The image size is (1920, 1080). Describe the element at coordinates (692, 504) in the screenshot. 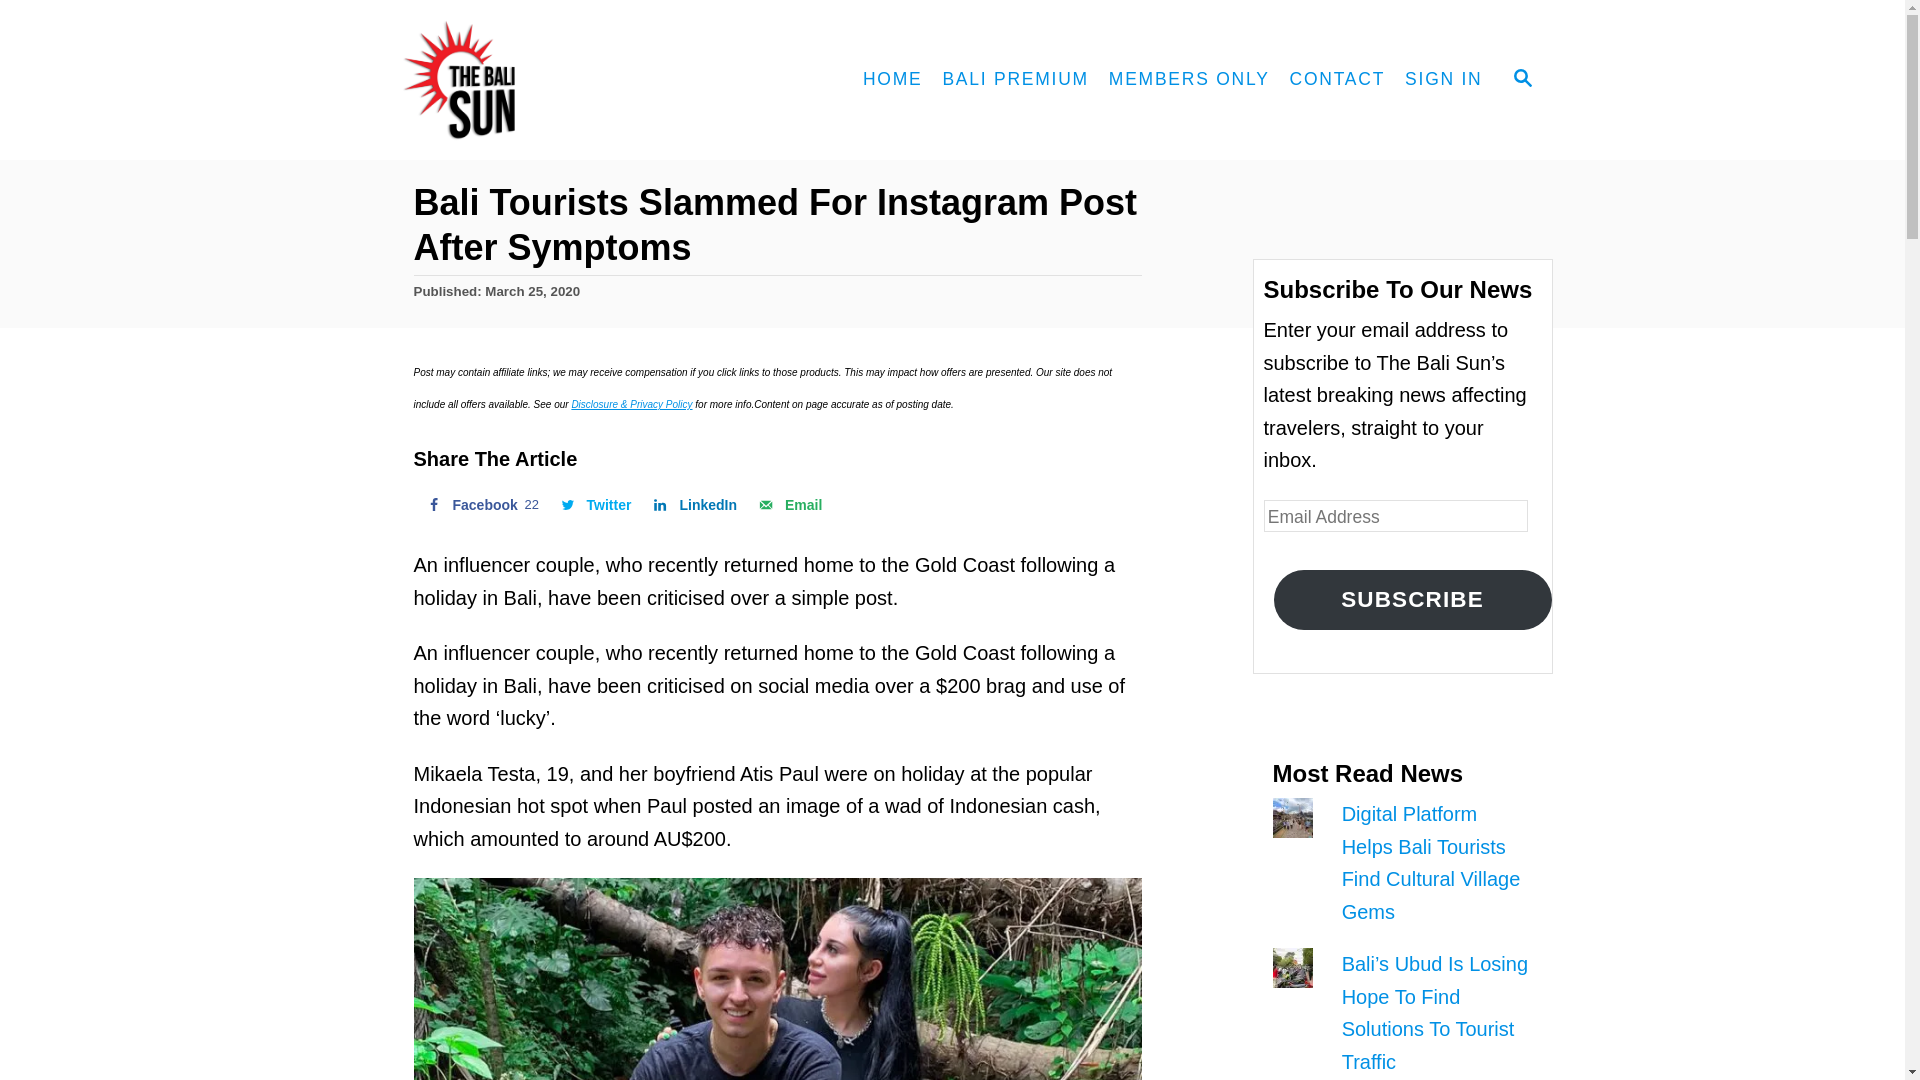

I see `Twitter` at that location.